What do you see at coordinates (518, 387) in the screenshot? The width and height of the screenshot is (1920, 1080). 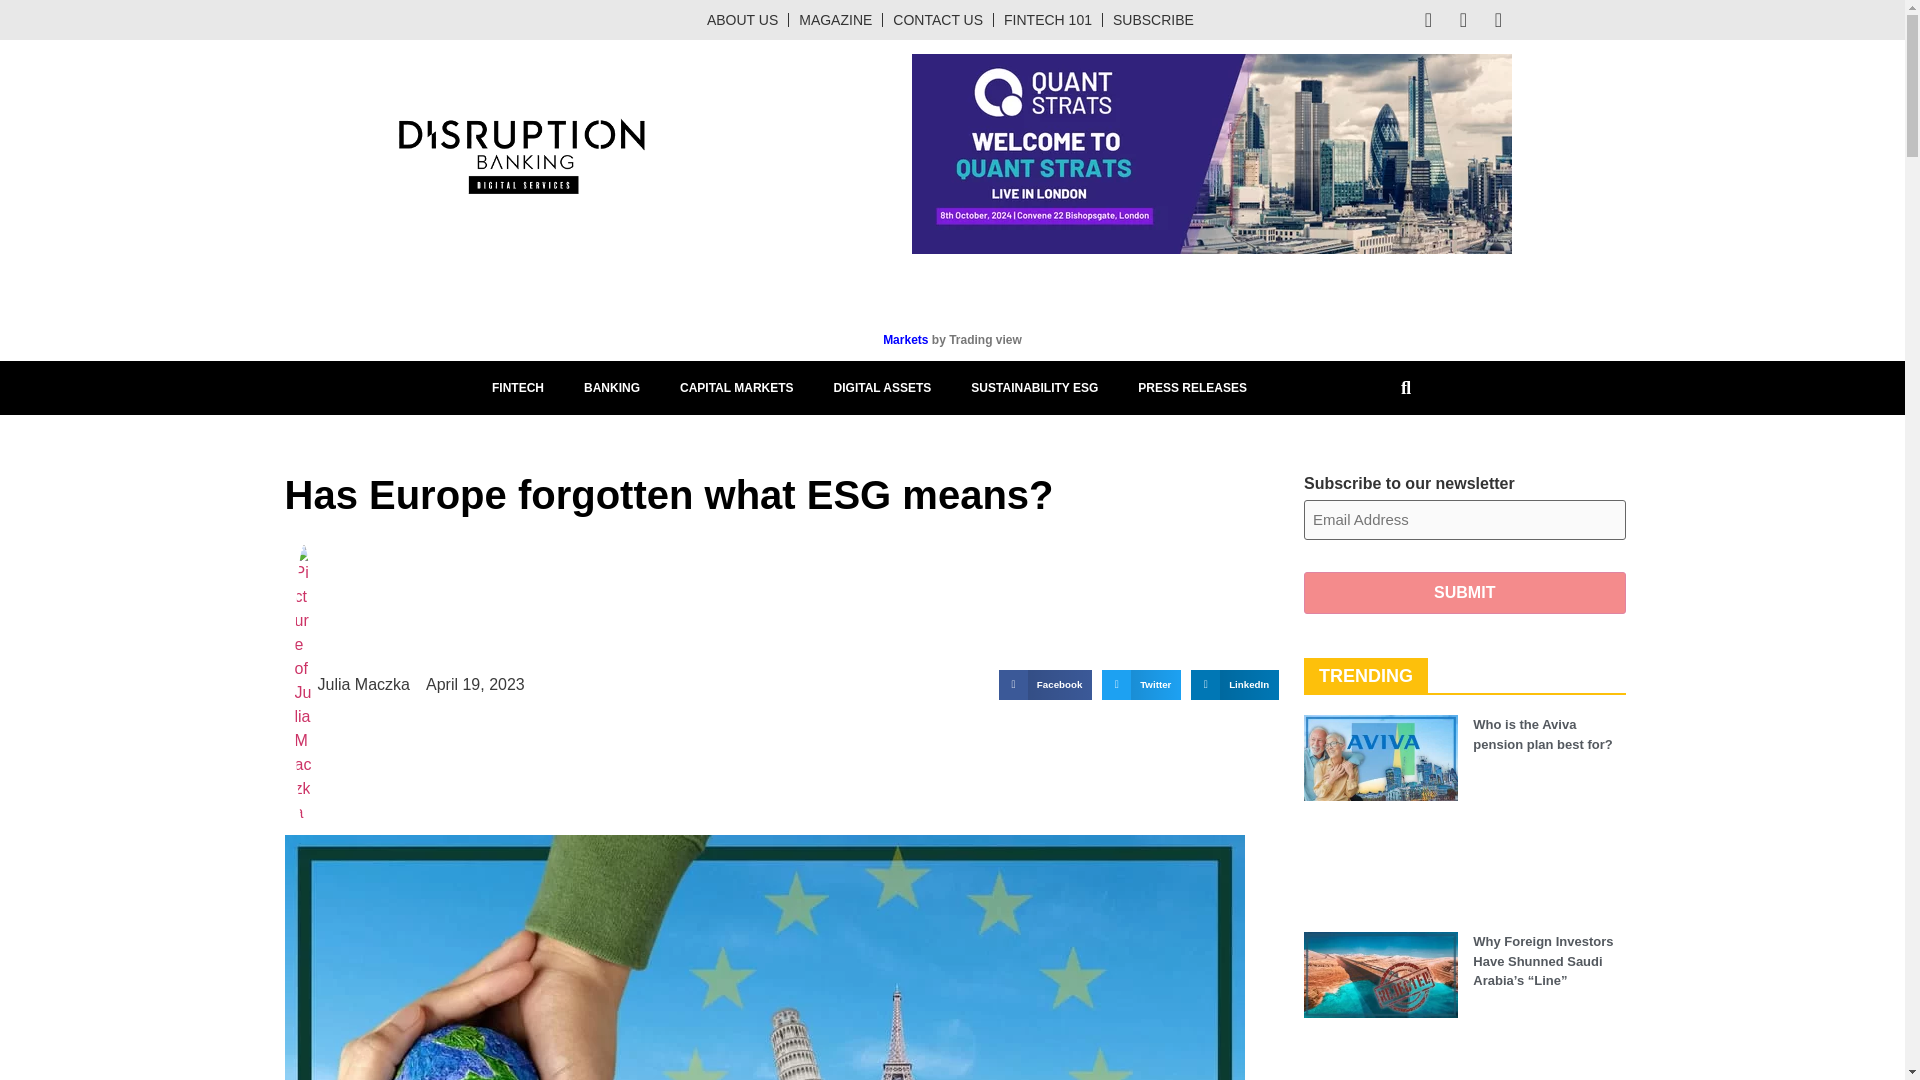 I see `FINTECH` at bounding box center [518, 387].